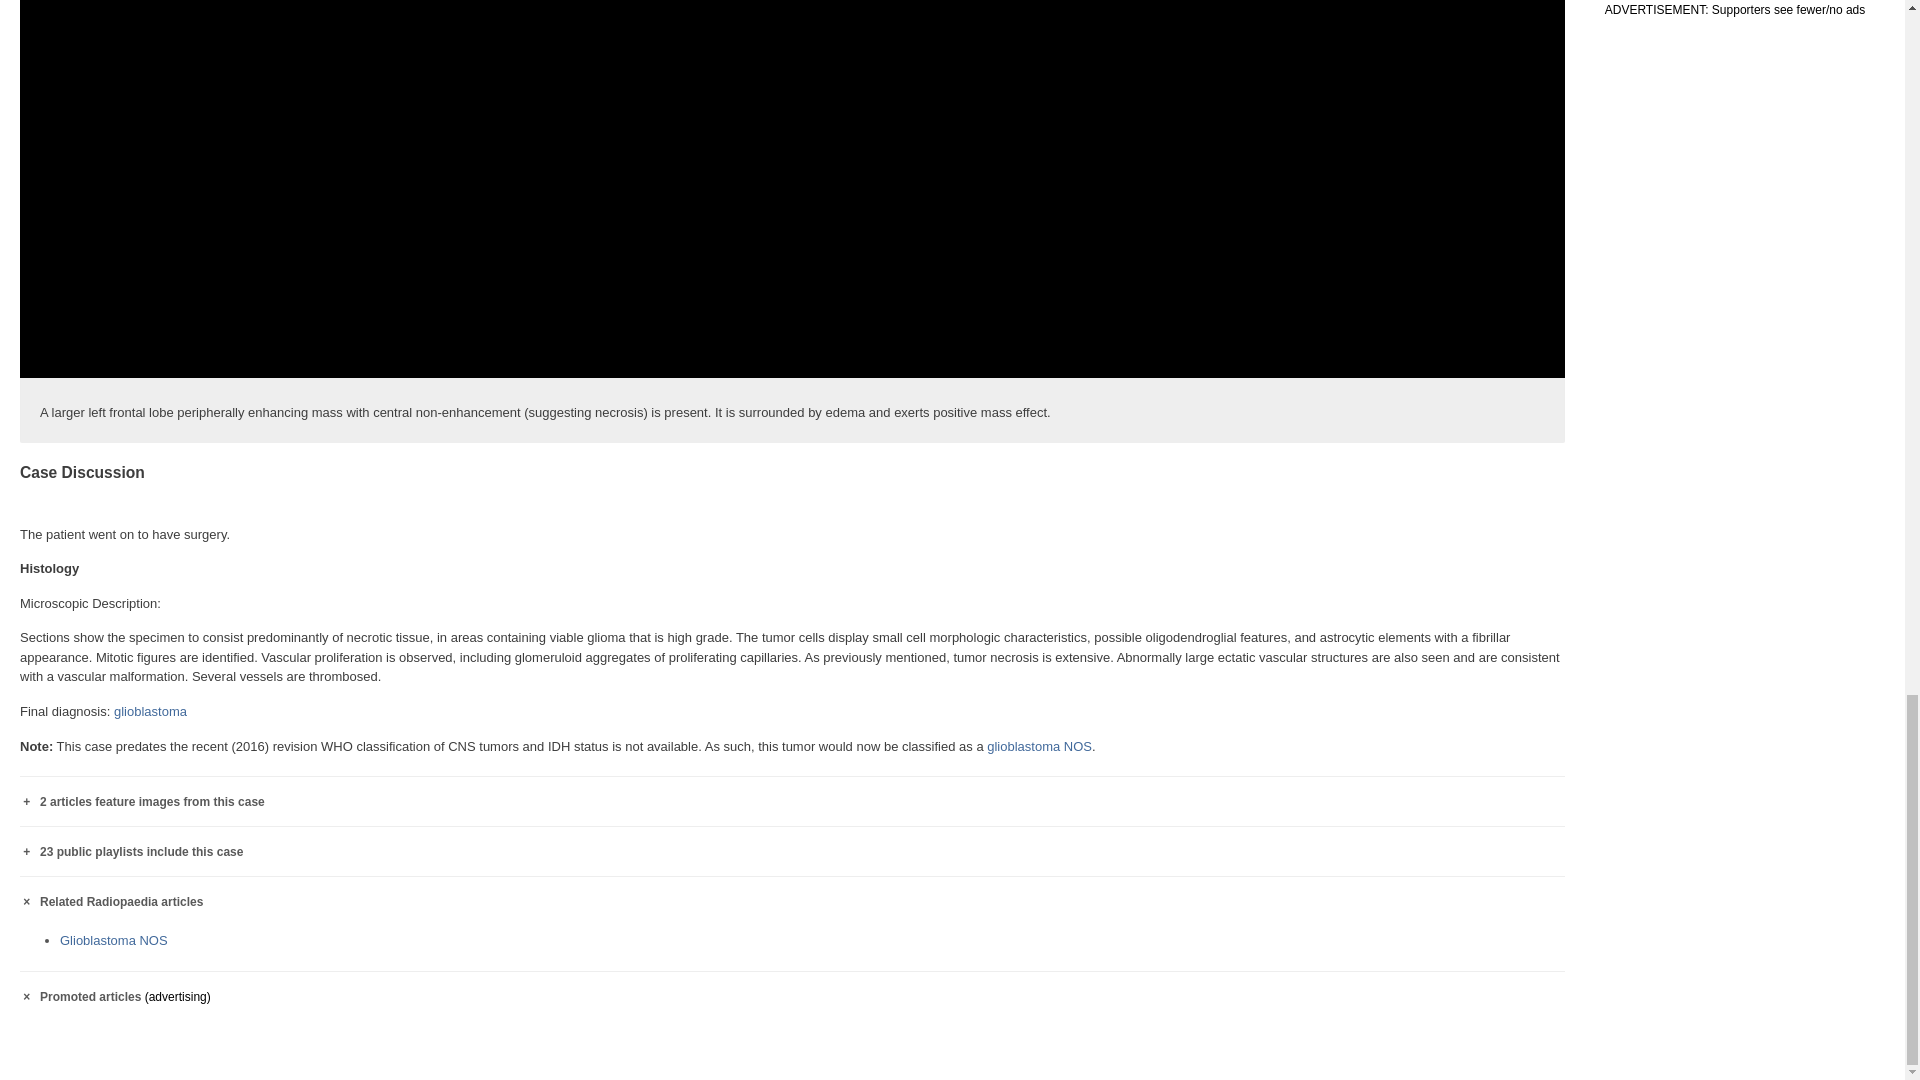 The height and width of the screenshot is (1080, 1920). What do you see at coordinates (1039, 746) in the screenshot?
I see `Glioblastoma NOS` at bounding box center [1039, 746].